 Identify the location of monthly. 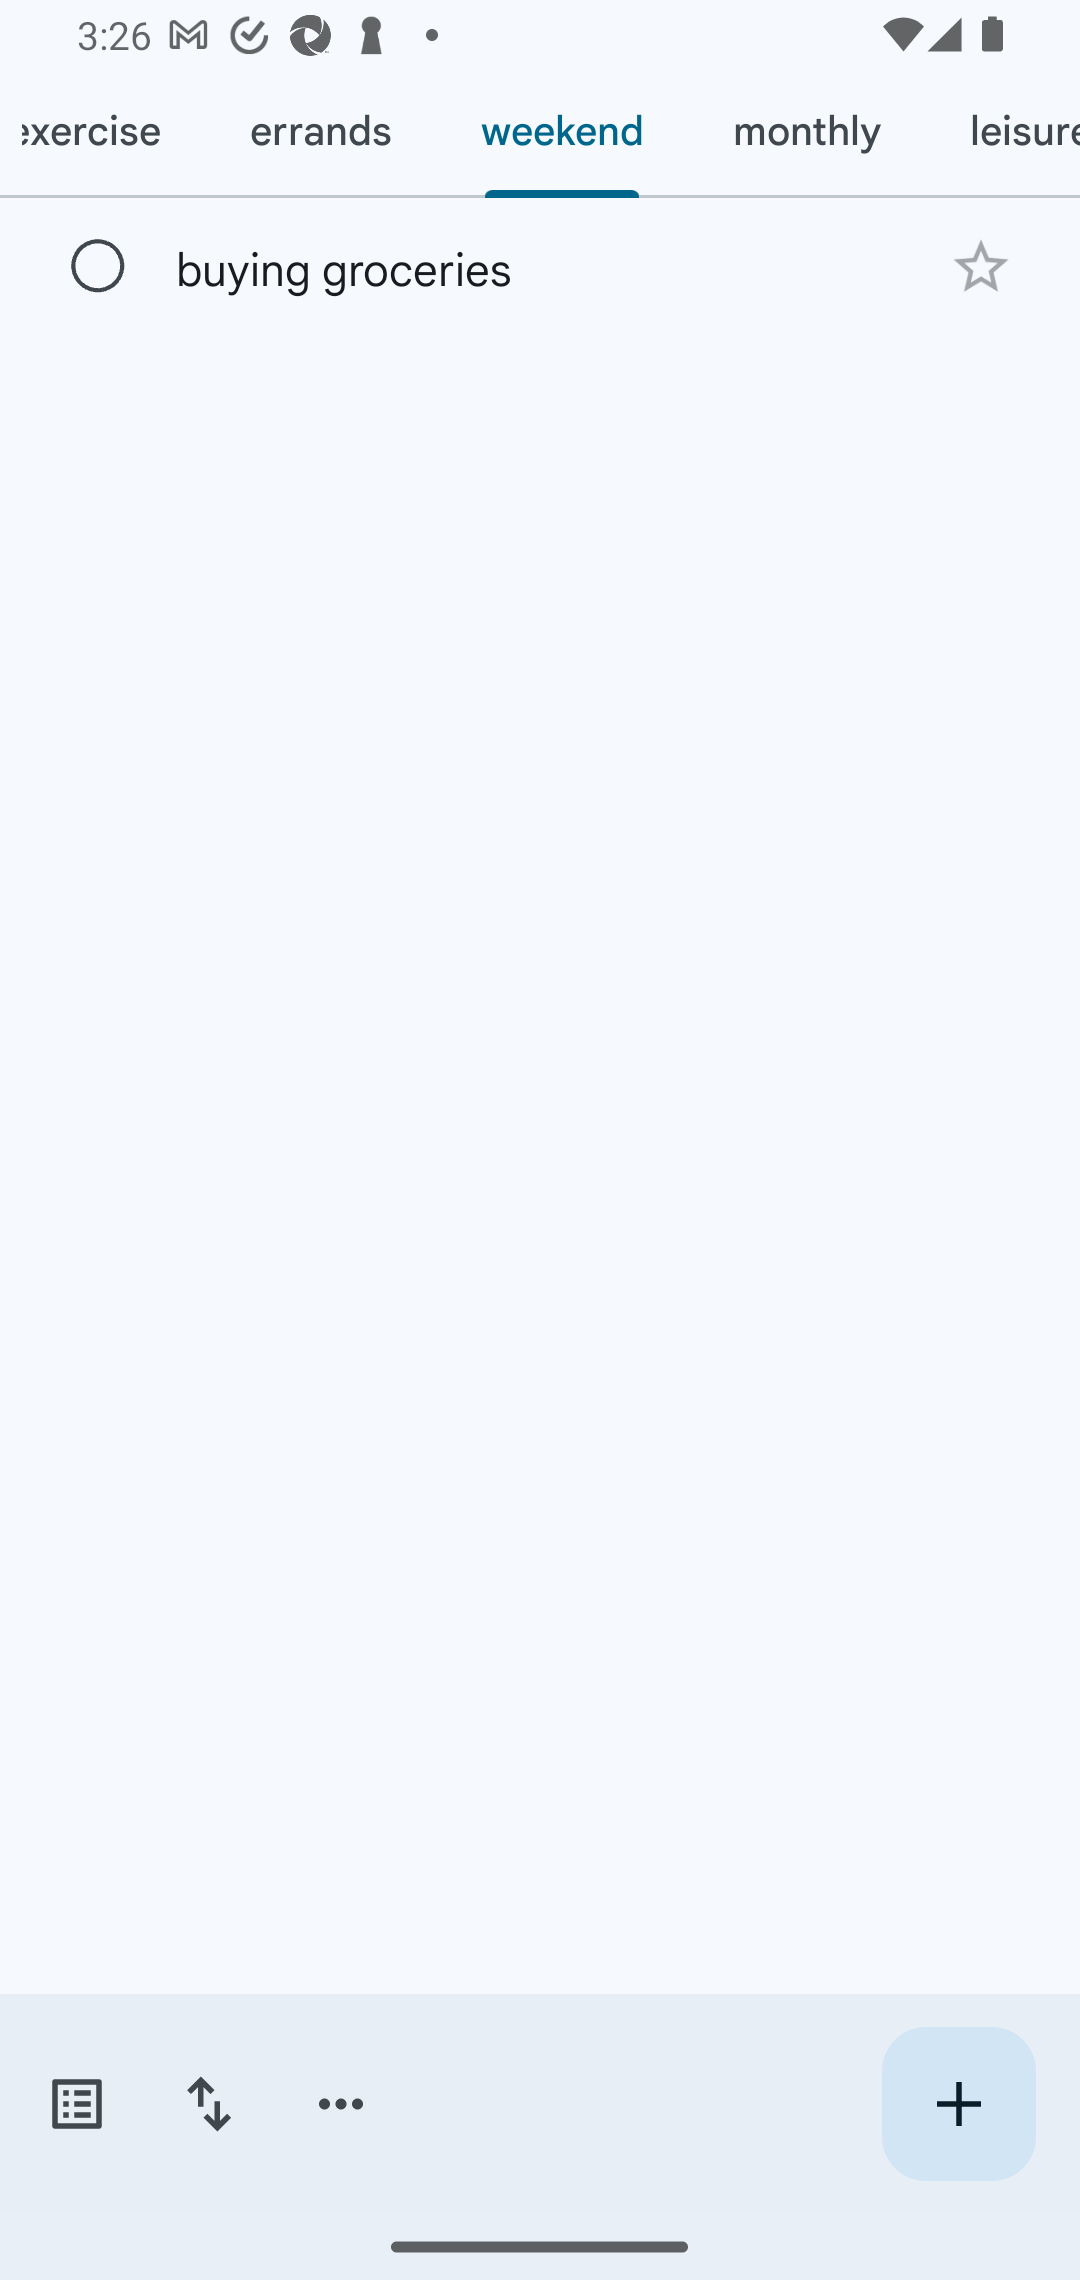
(806, 132).